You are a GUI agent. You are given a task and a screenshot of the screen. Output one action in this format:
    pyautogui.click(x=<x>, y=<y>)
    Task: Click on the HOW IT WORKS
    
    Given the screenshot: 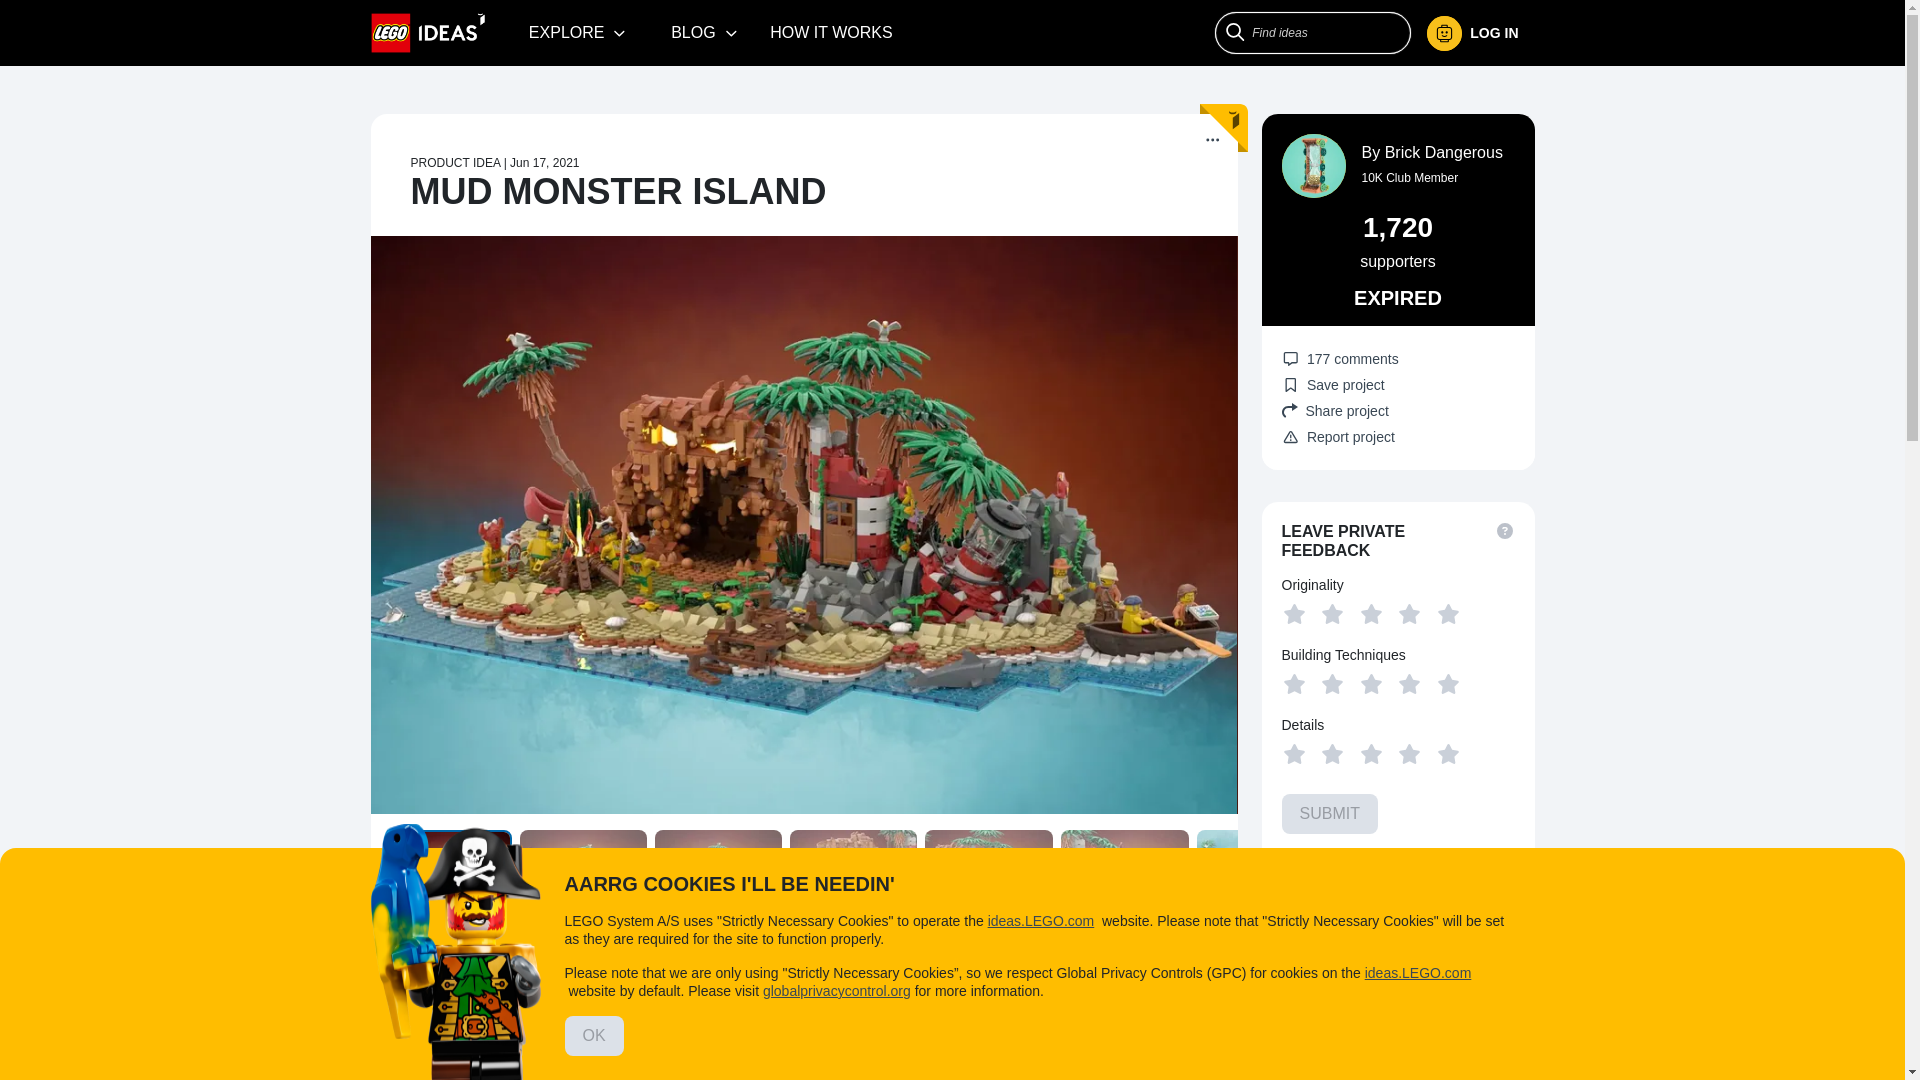 What is the action you would take?
    pyautogui.click(x=831, y=32)
    